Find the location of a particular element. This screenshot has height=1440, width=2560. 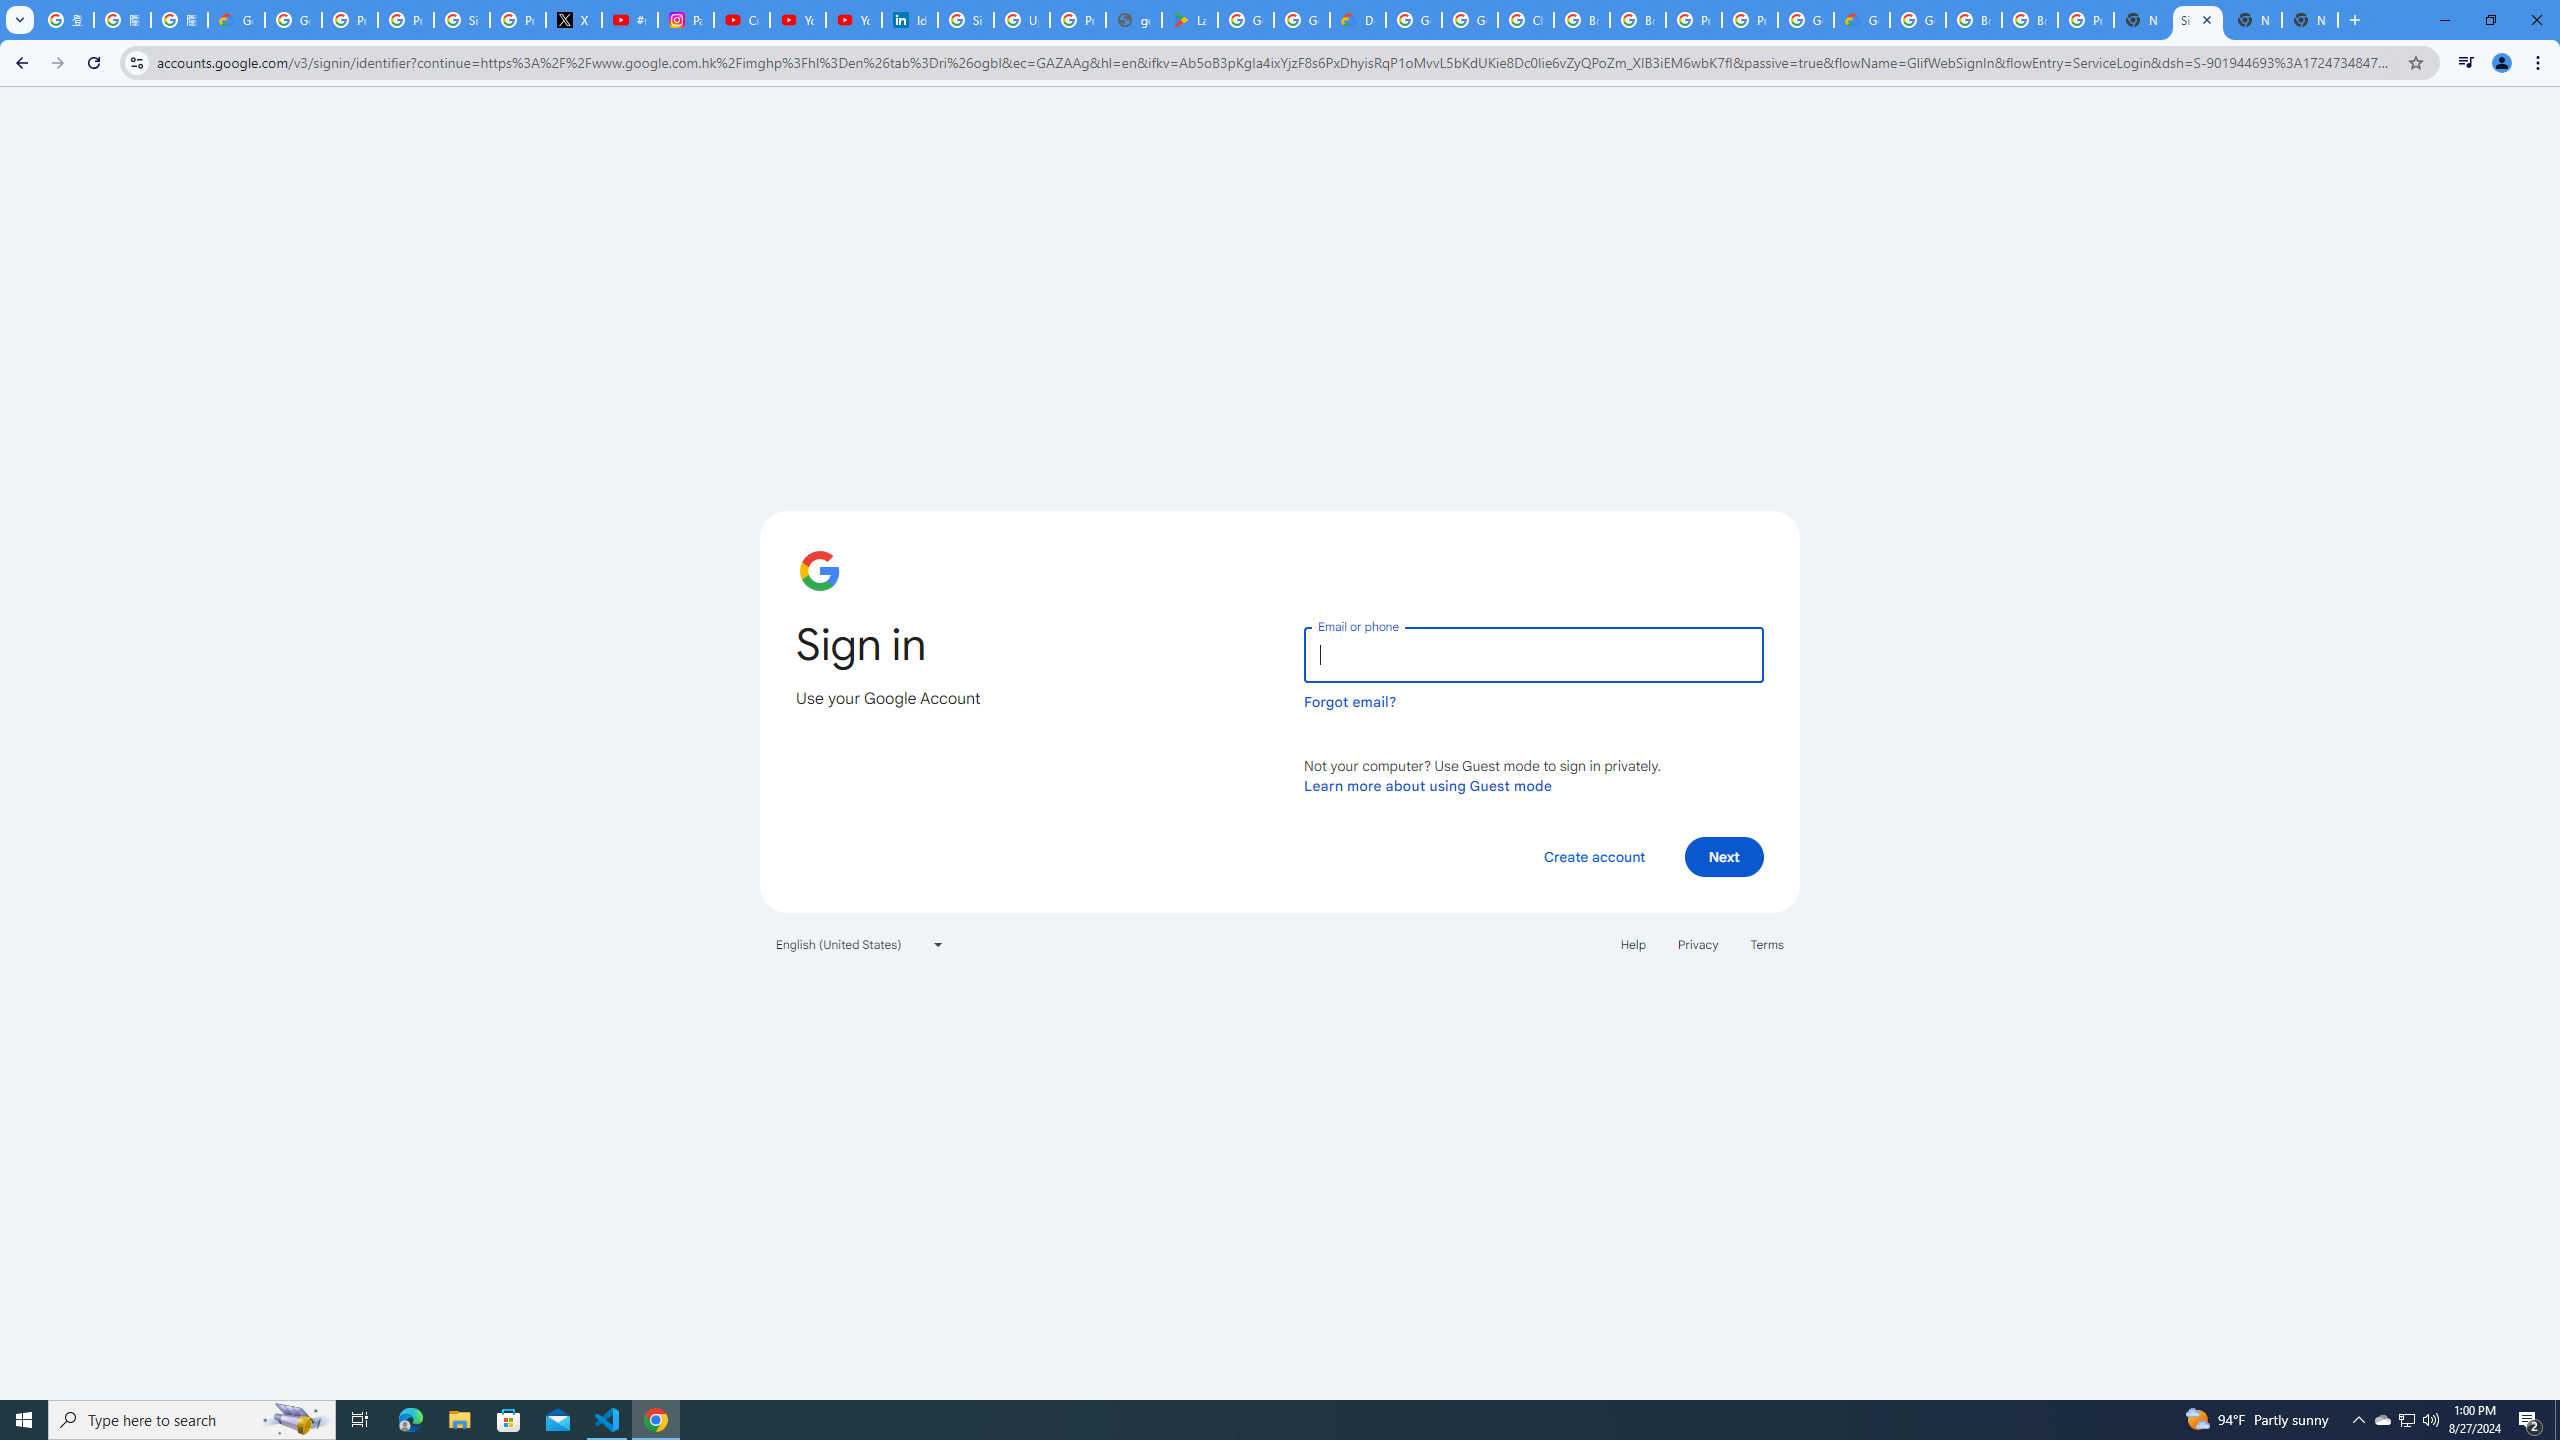

Google Cloud Platform is located at coordinates (1806, 20).